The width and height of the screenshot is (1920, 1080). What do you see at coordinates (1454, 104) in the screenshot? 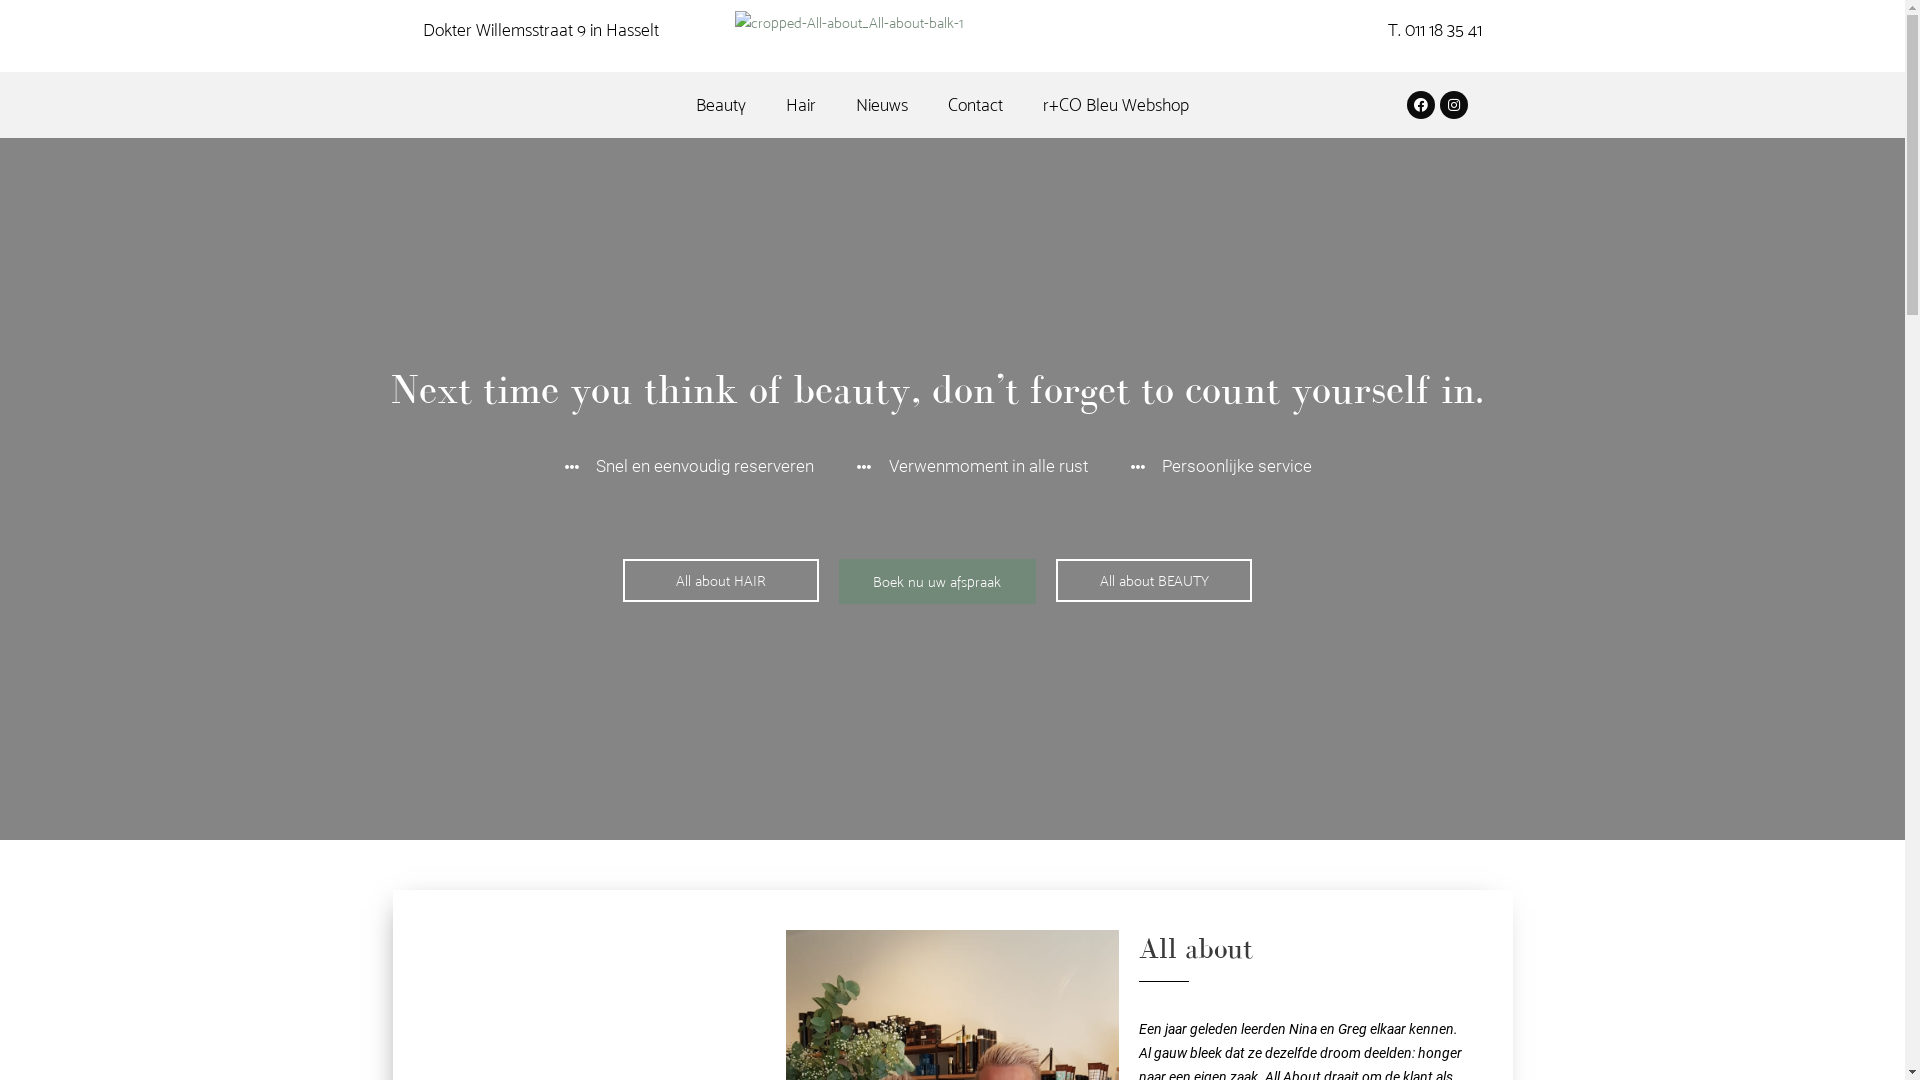
I see `Instagram` at bounding box center [1454, 104].